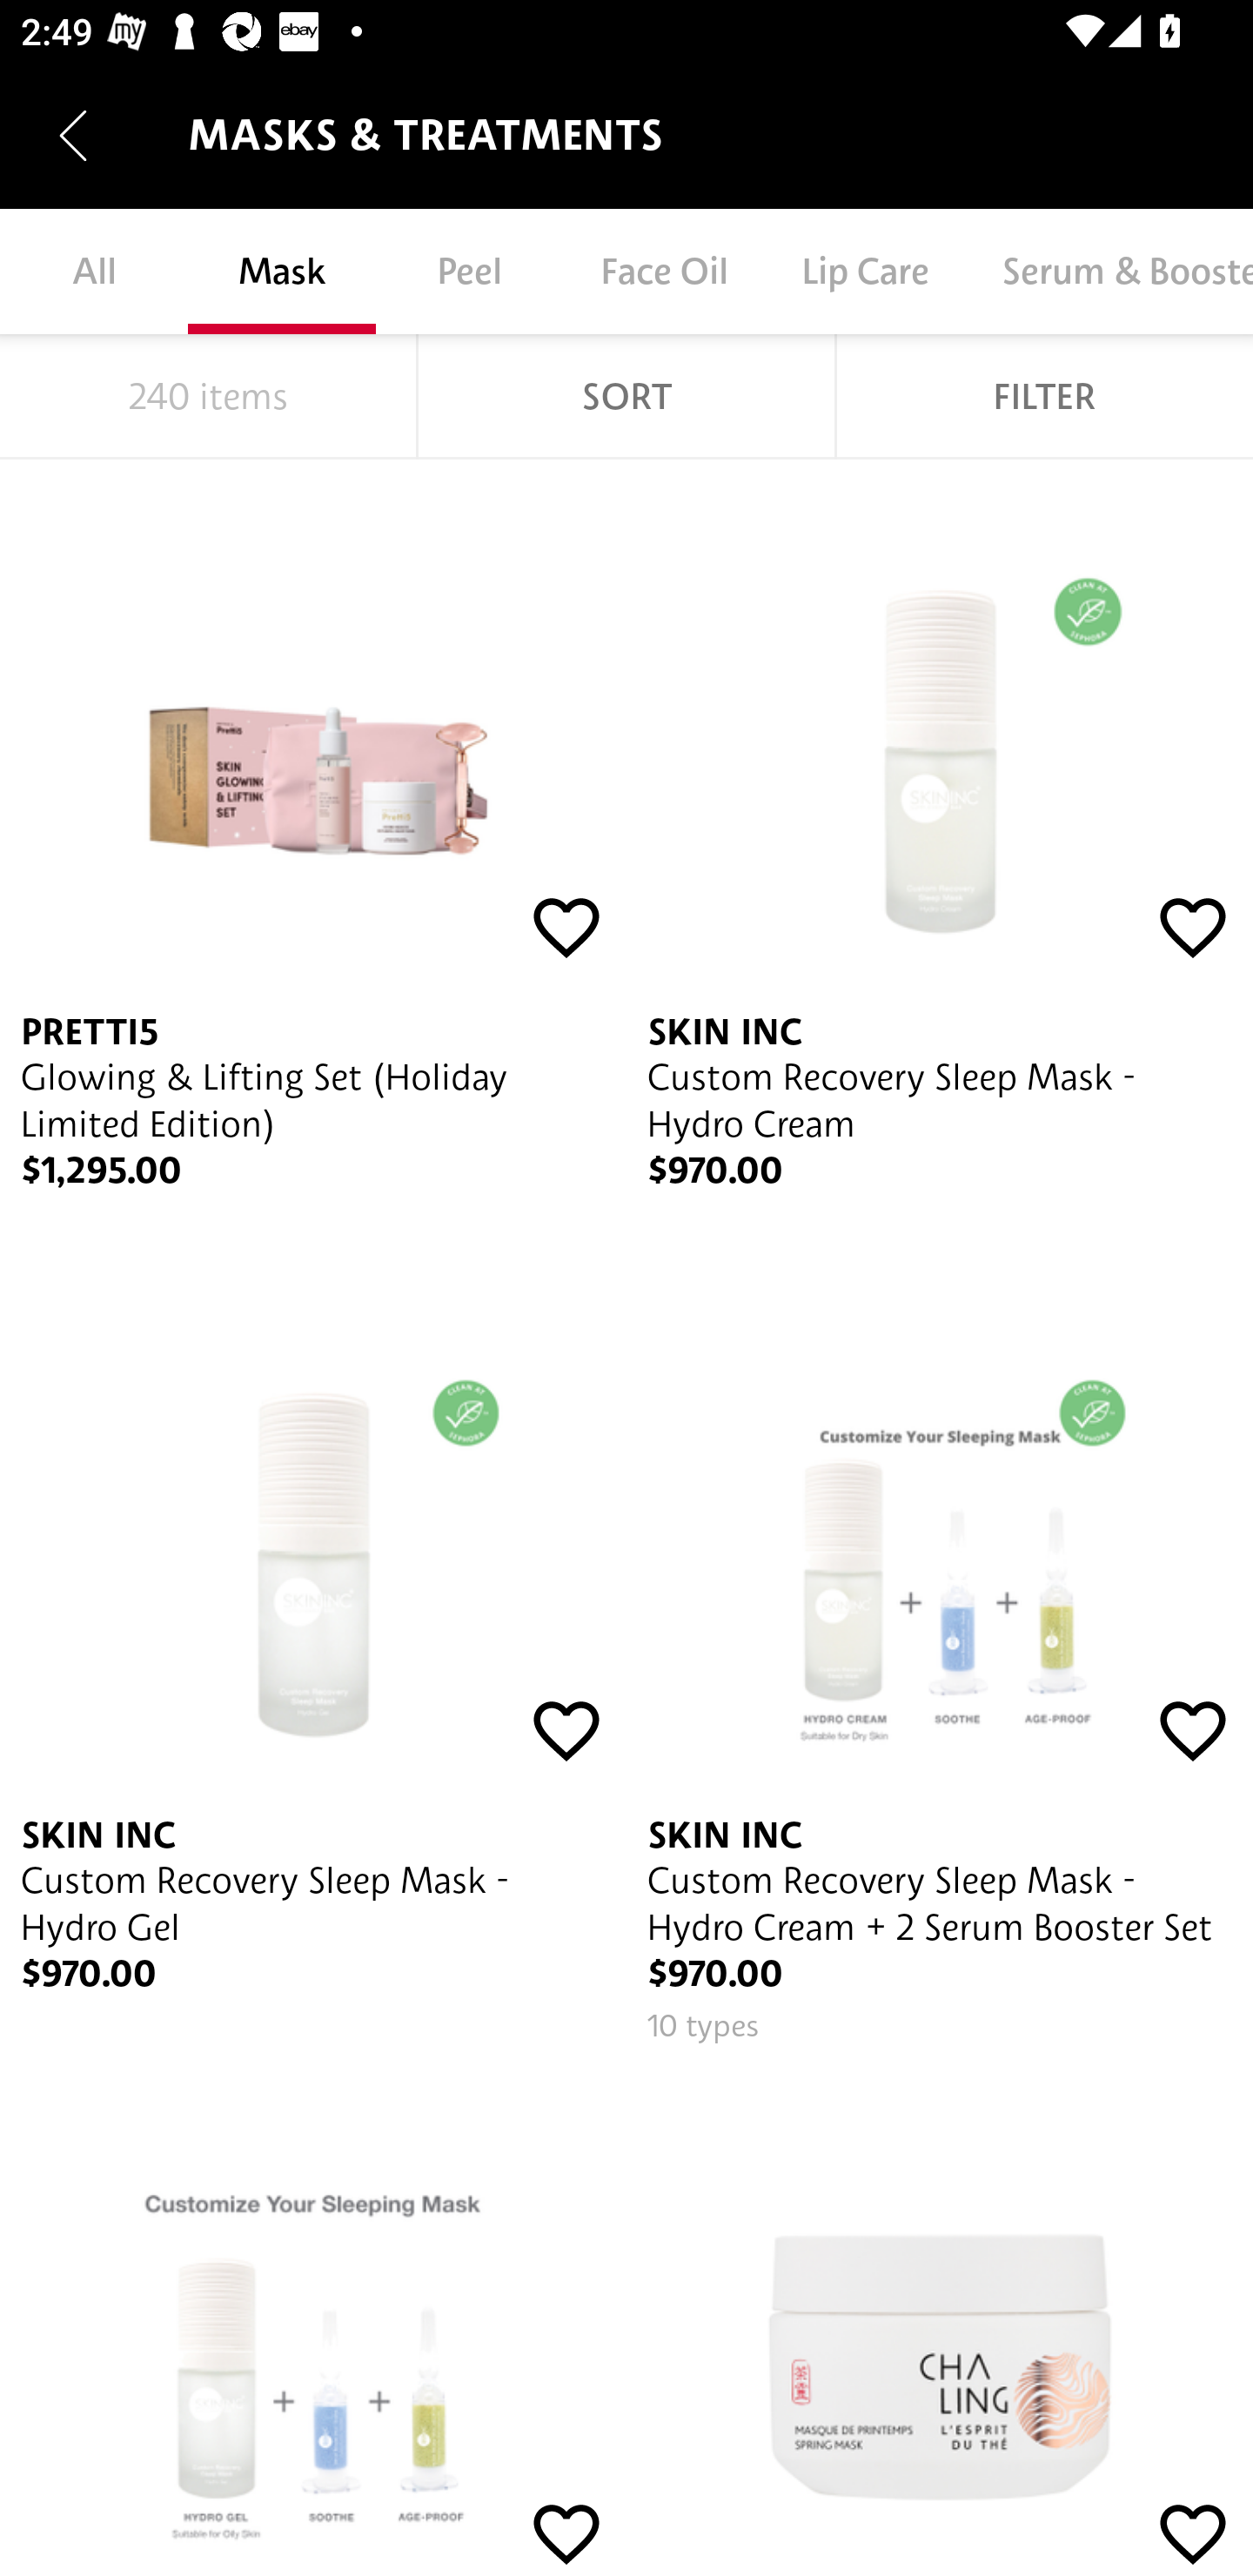 The height and width of the screenshot is (2576, 1253). I want to click on FILTER, so click(1044, 396).